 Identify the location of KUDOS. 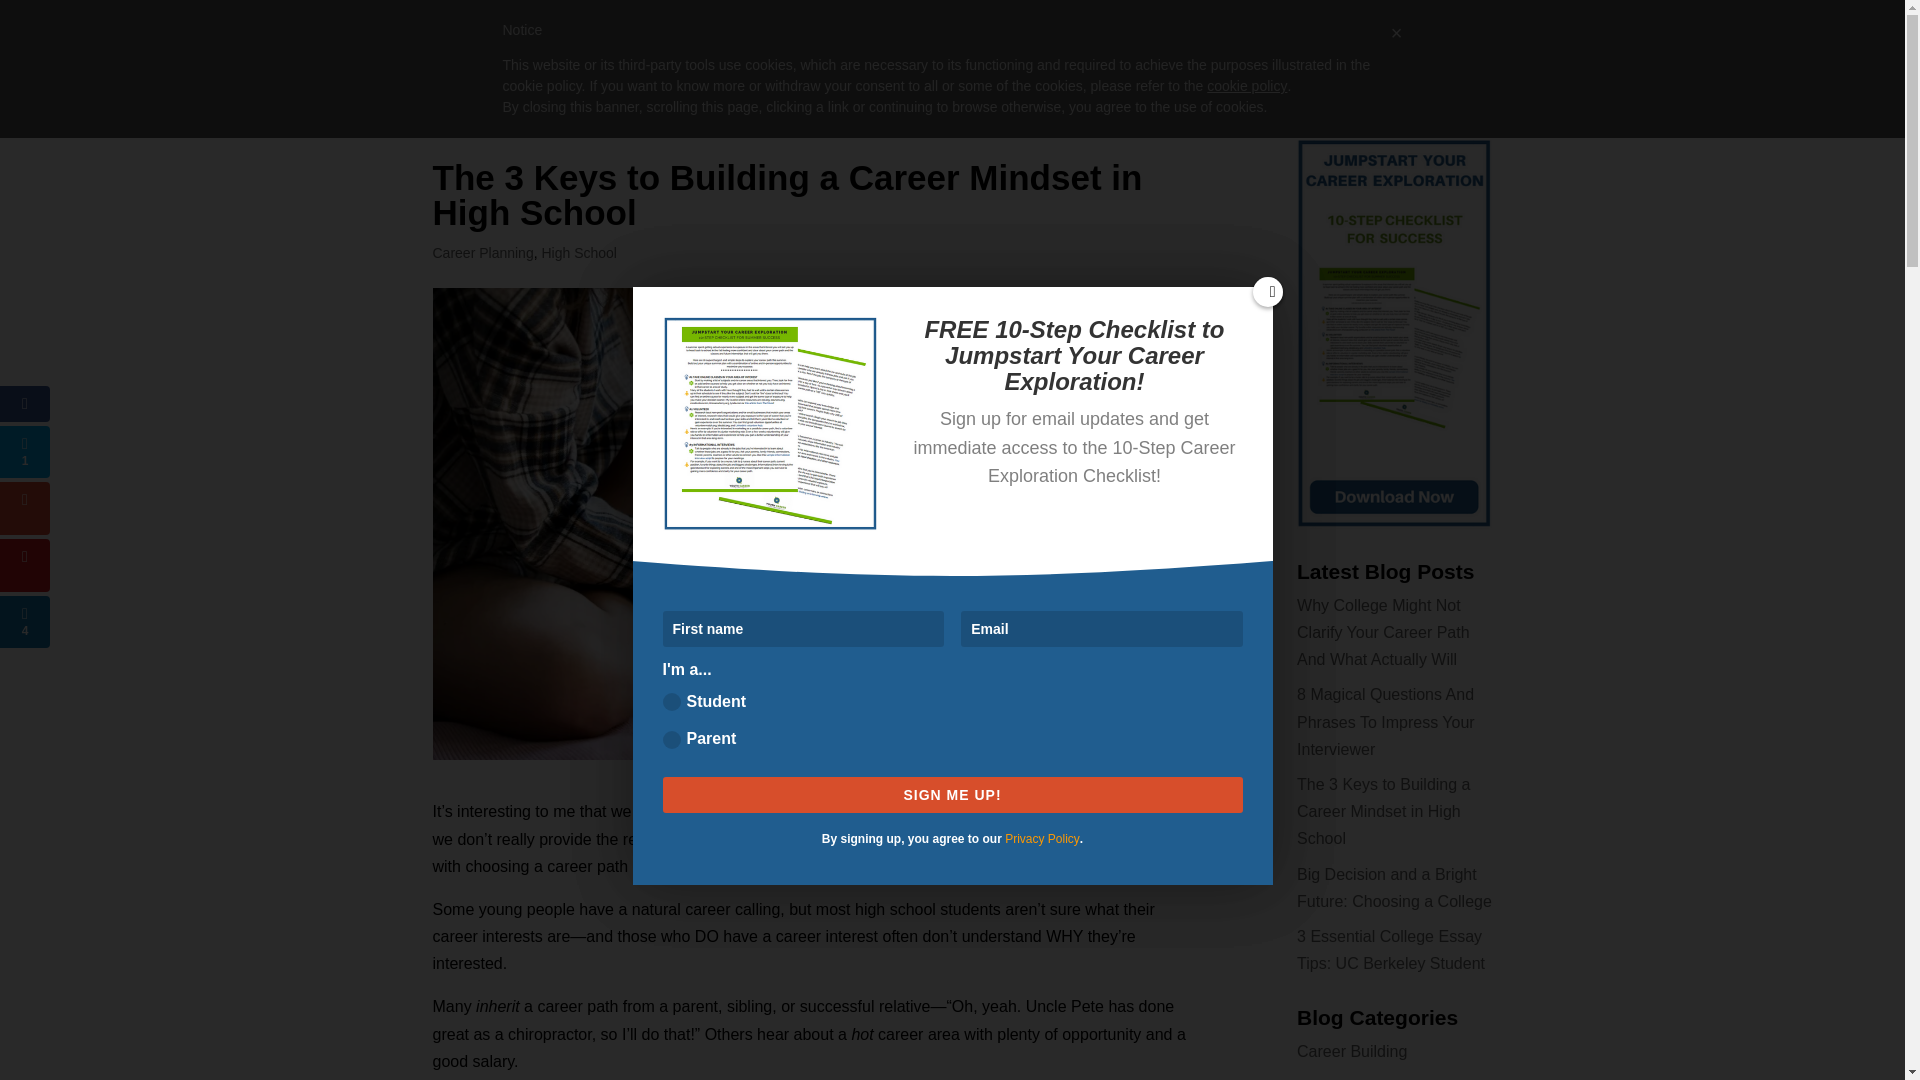
(1170, 57).